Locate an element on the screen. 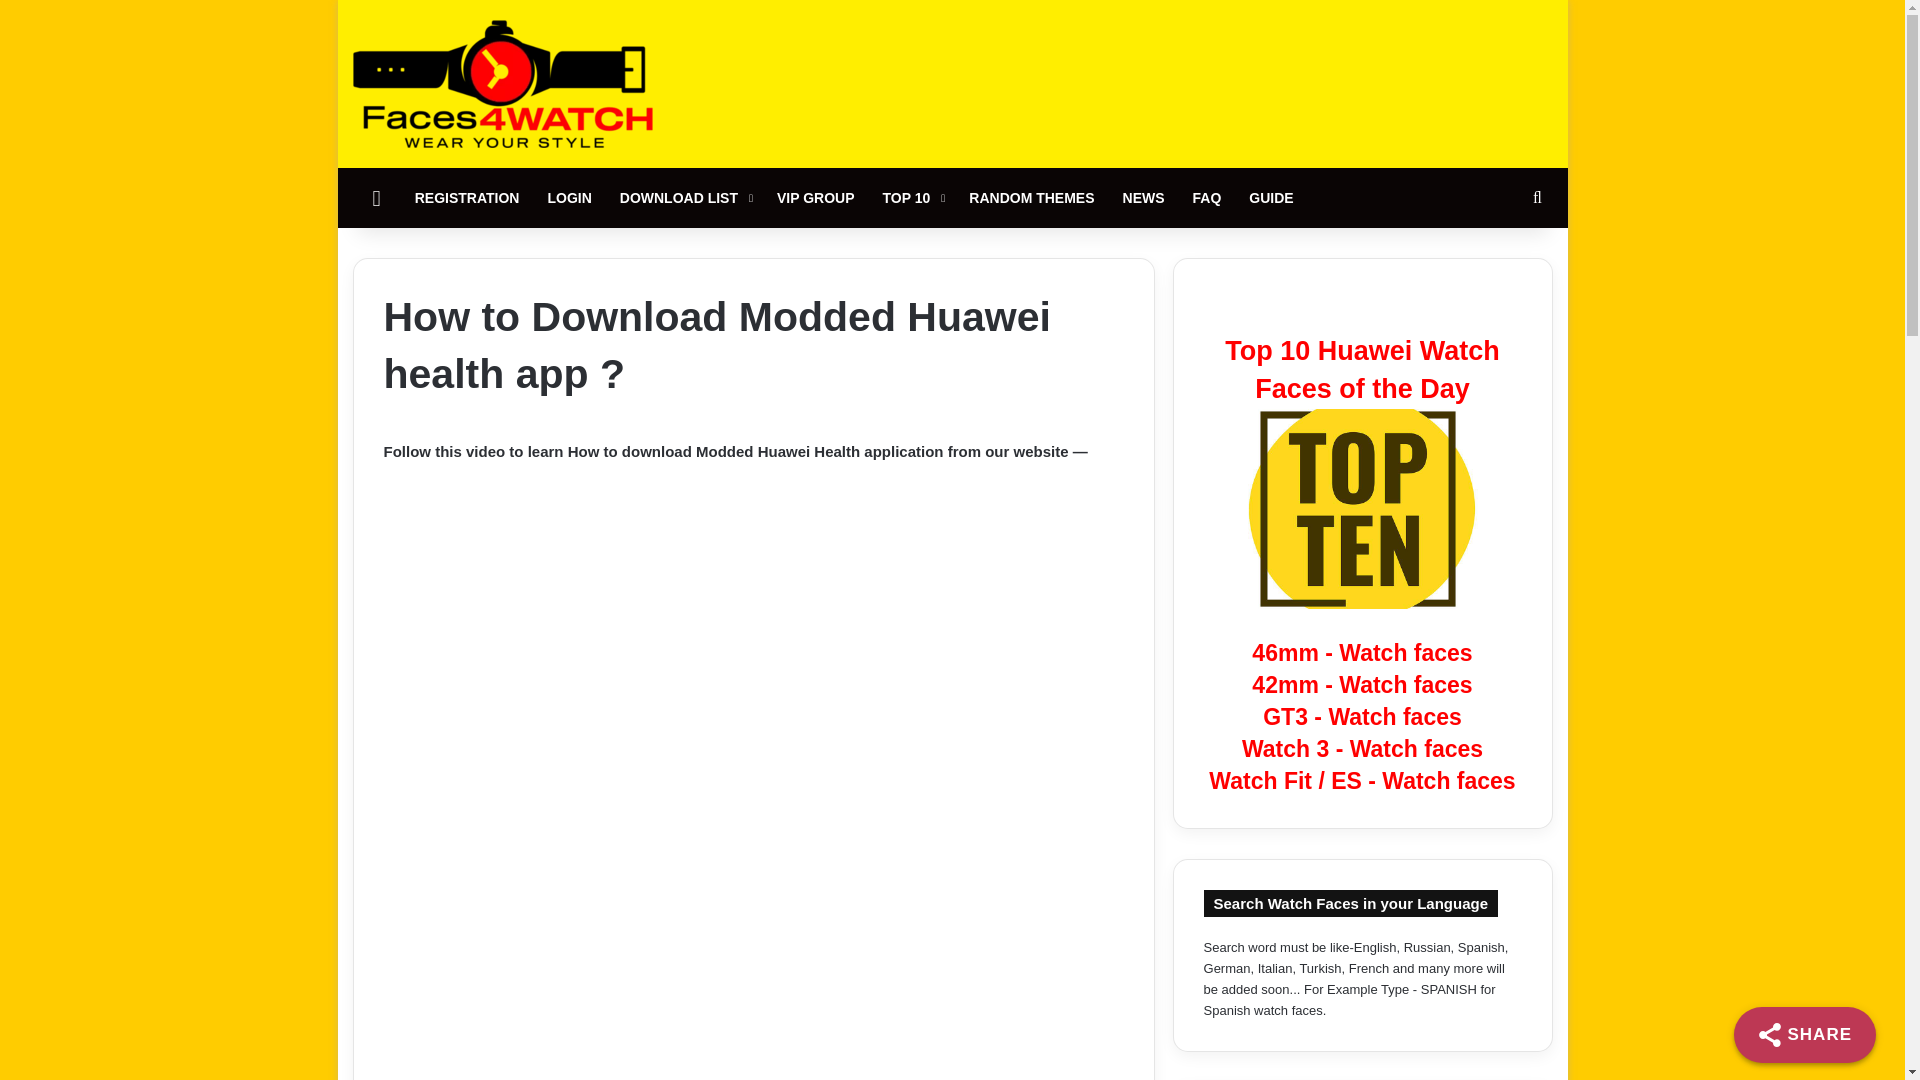 The width and height of the screenshot is (1920, 1080). TOP 10 is located at coordinates (912, 198).